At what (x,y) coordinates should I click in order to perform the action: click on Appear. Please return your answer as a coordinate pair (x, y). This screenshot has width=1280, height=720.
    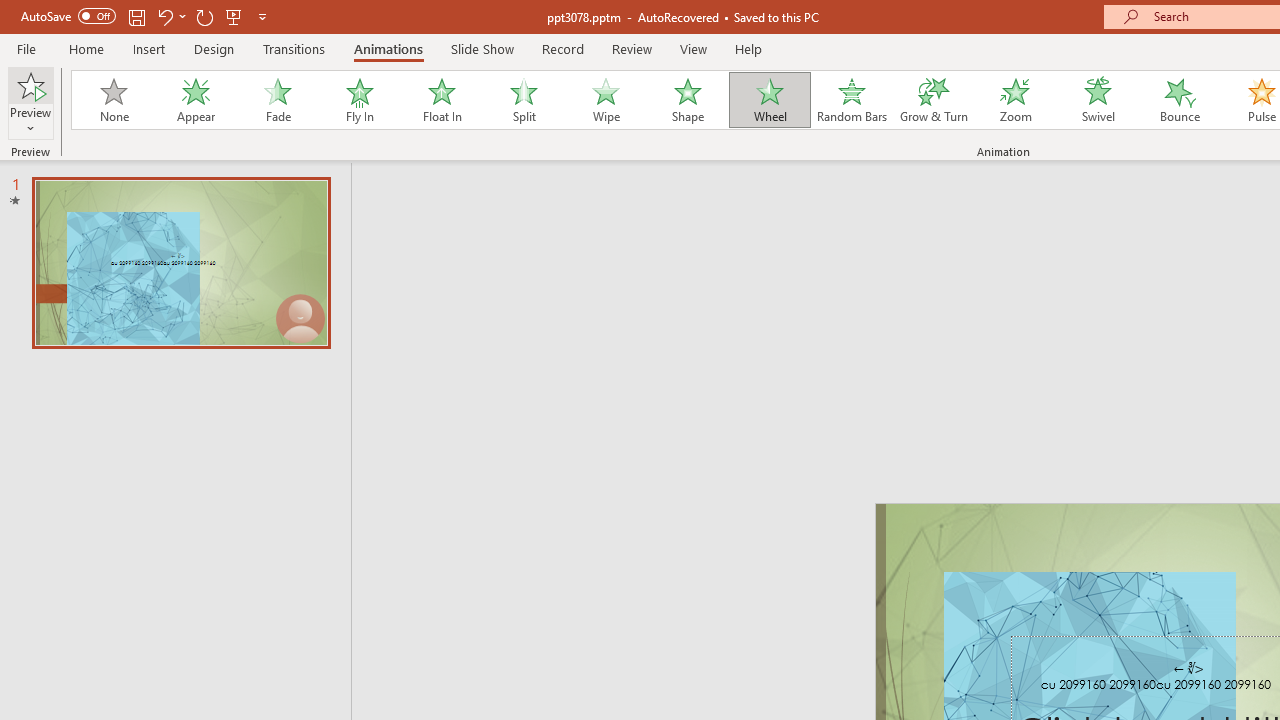
    Looking at the image, I should click on (195, 100).